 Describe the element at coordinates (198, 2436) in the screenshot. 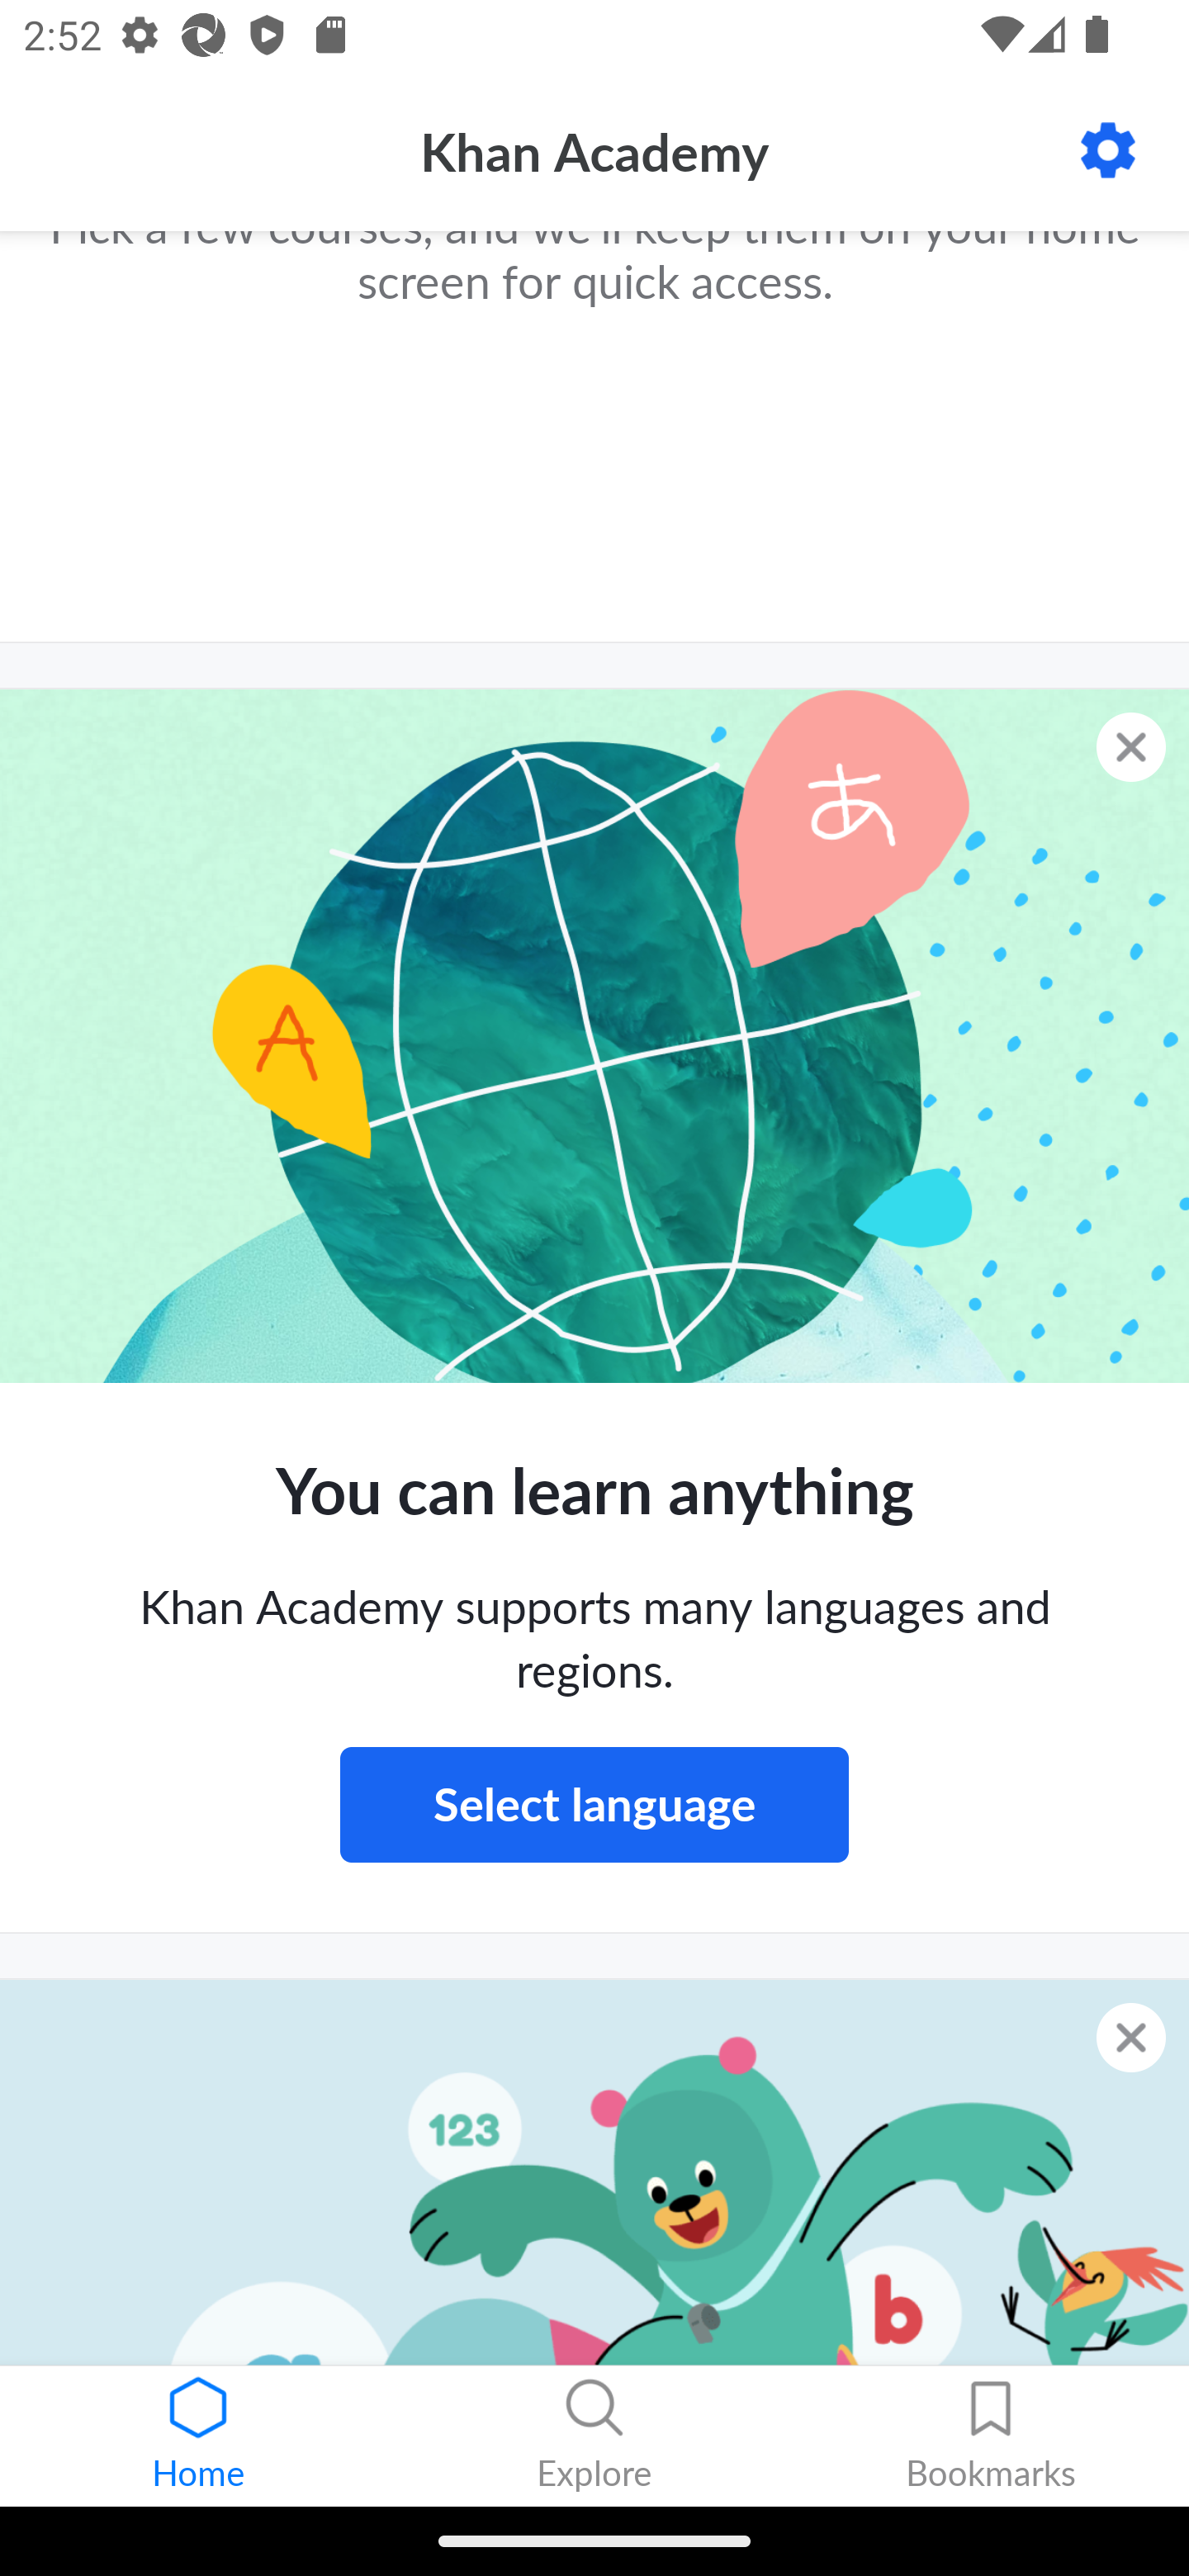

I see `Home` at that location.